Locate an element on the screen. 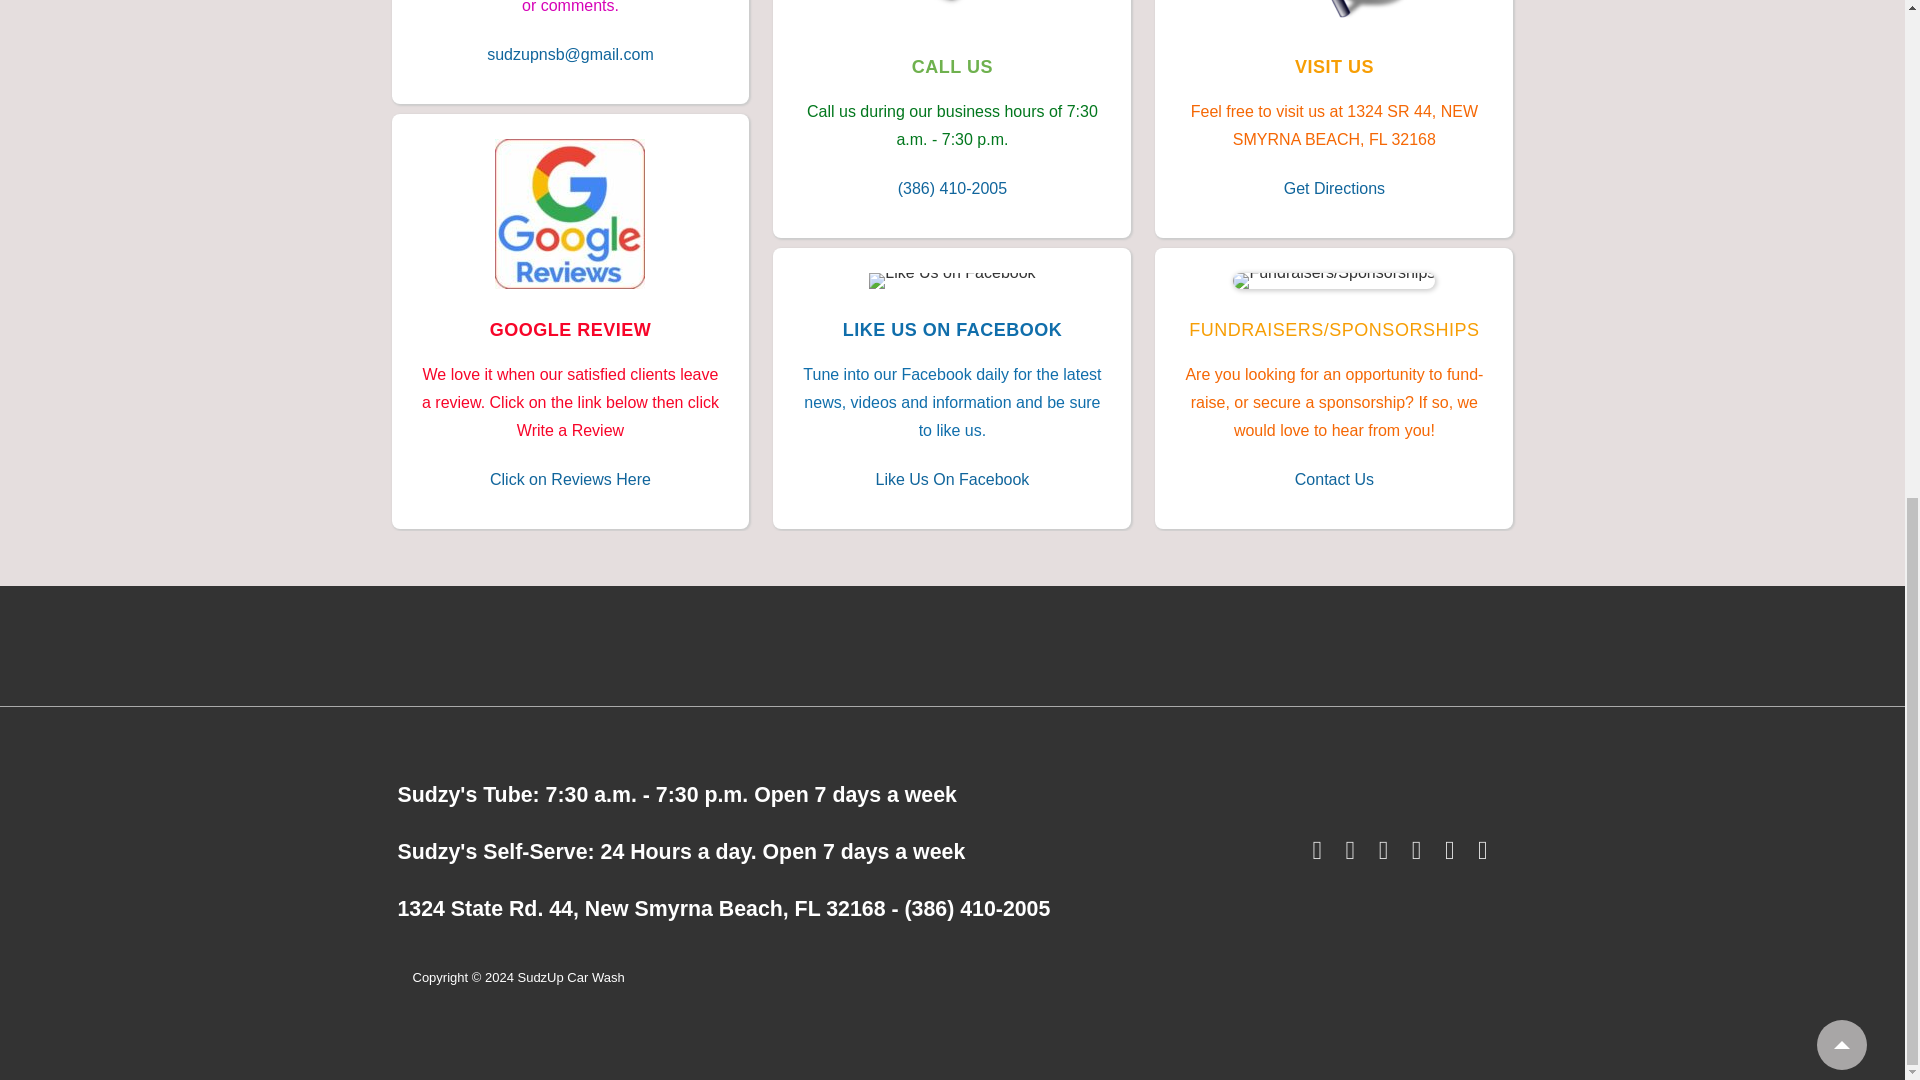 Image resolution: width=1920 pixels, height=1080 pixels. yelp is located at coordinates (1420, 854).